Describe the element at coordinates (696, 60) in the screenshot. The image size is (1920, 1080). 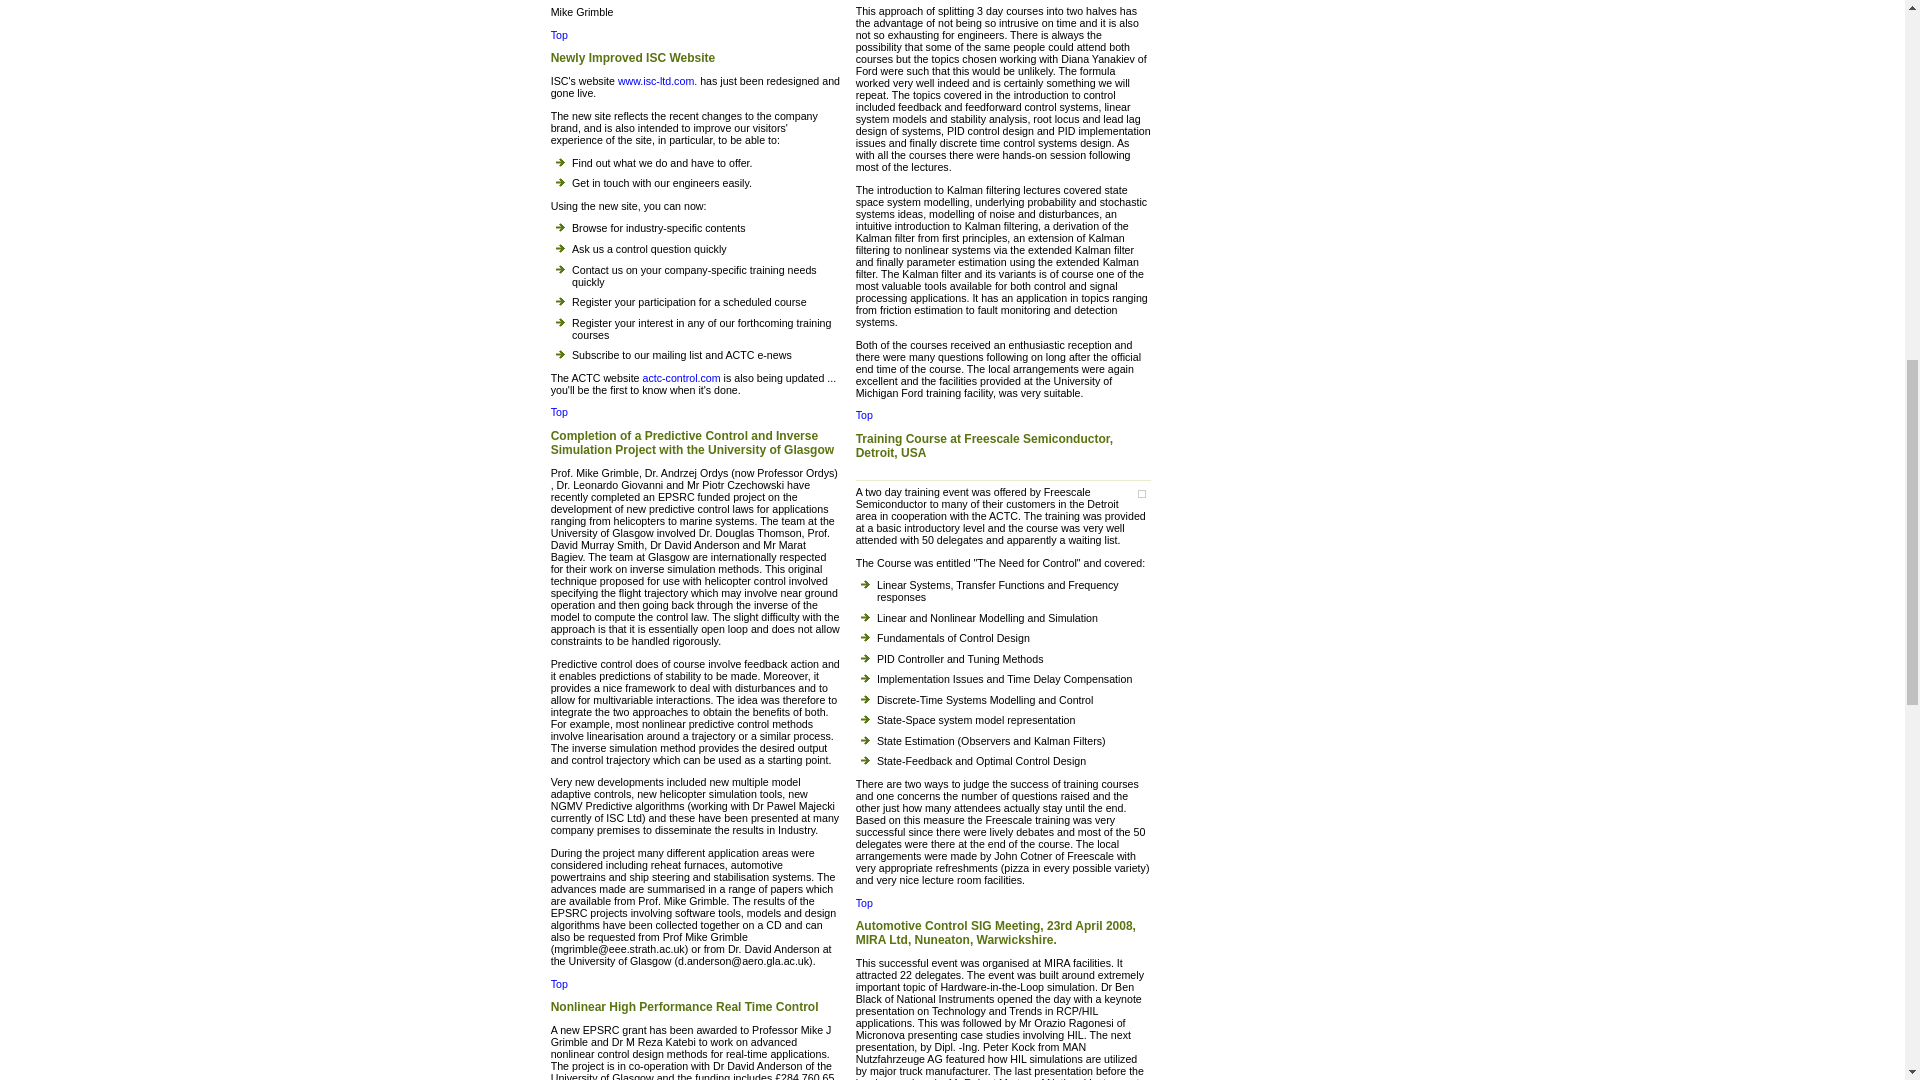
I see `Newly Improved ISC Website` at that location.